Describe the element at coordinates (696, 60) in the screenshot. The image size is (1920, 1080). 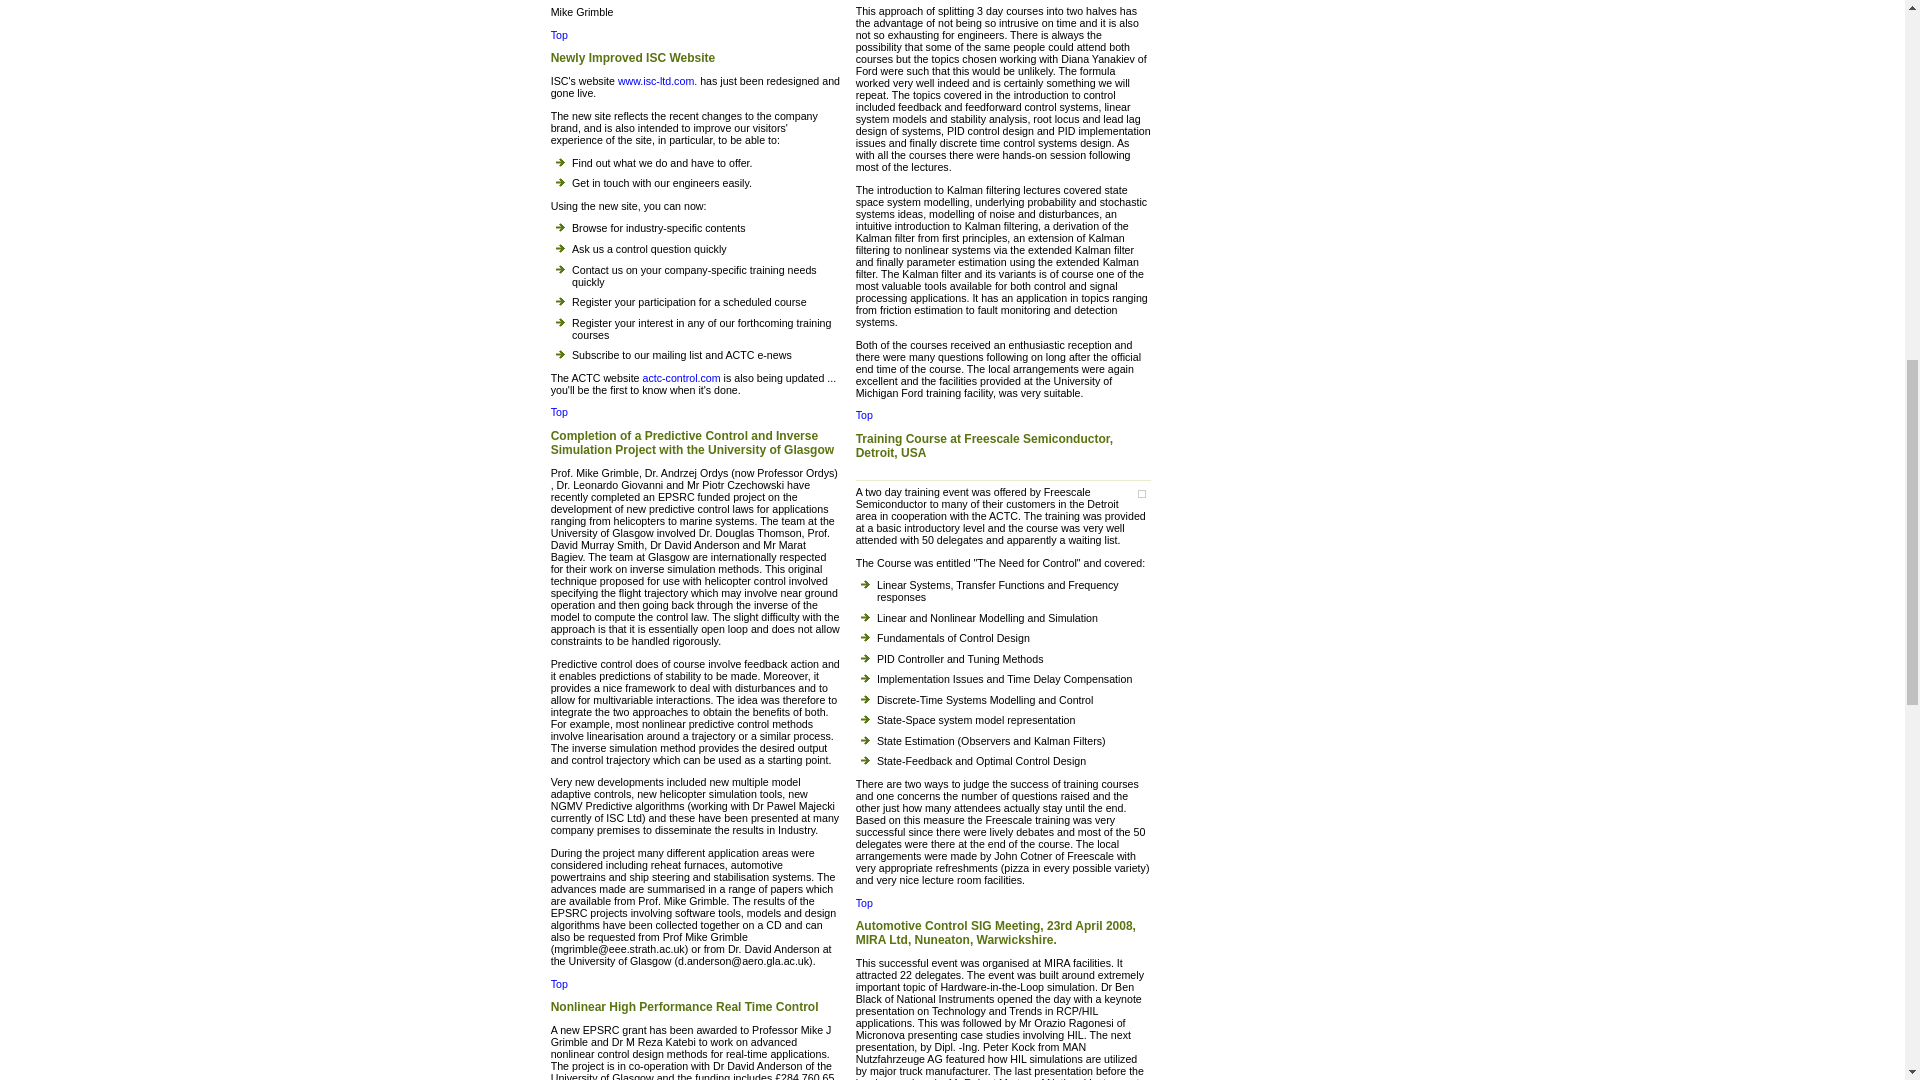
I see `Newly Improved ISC Website` at that location.